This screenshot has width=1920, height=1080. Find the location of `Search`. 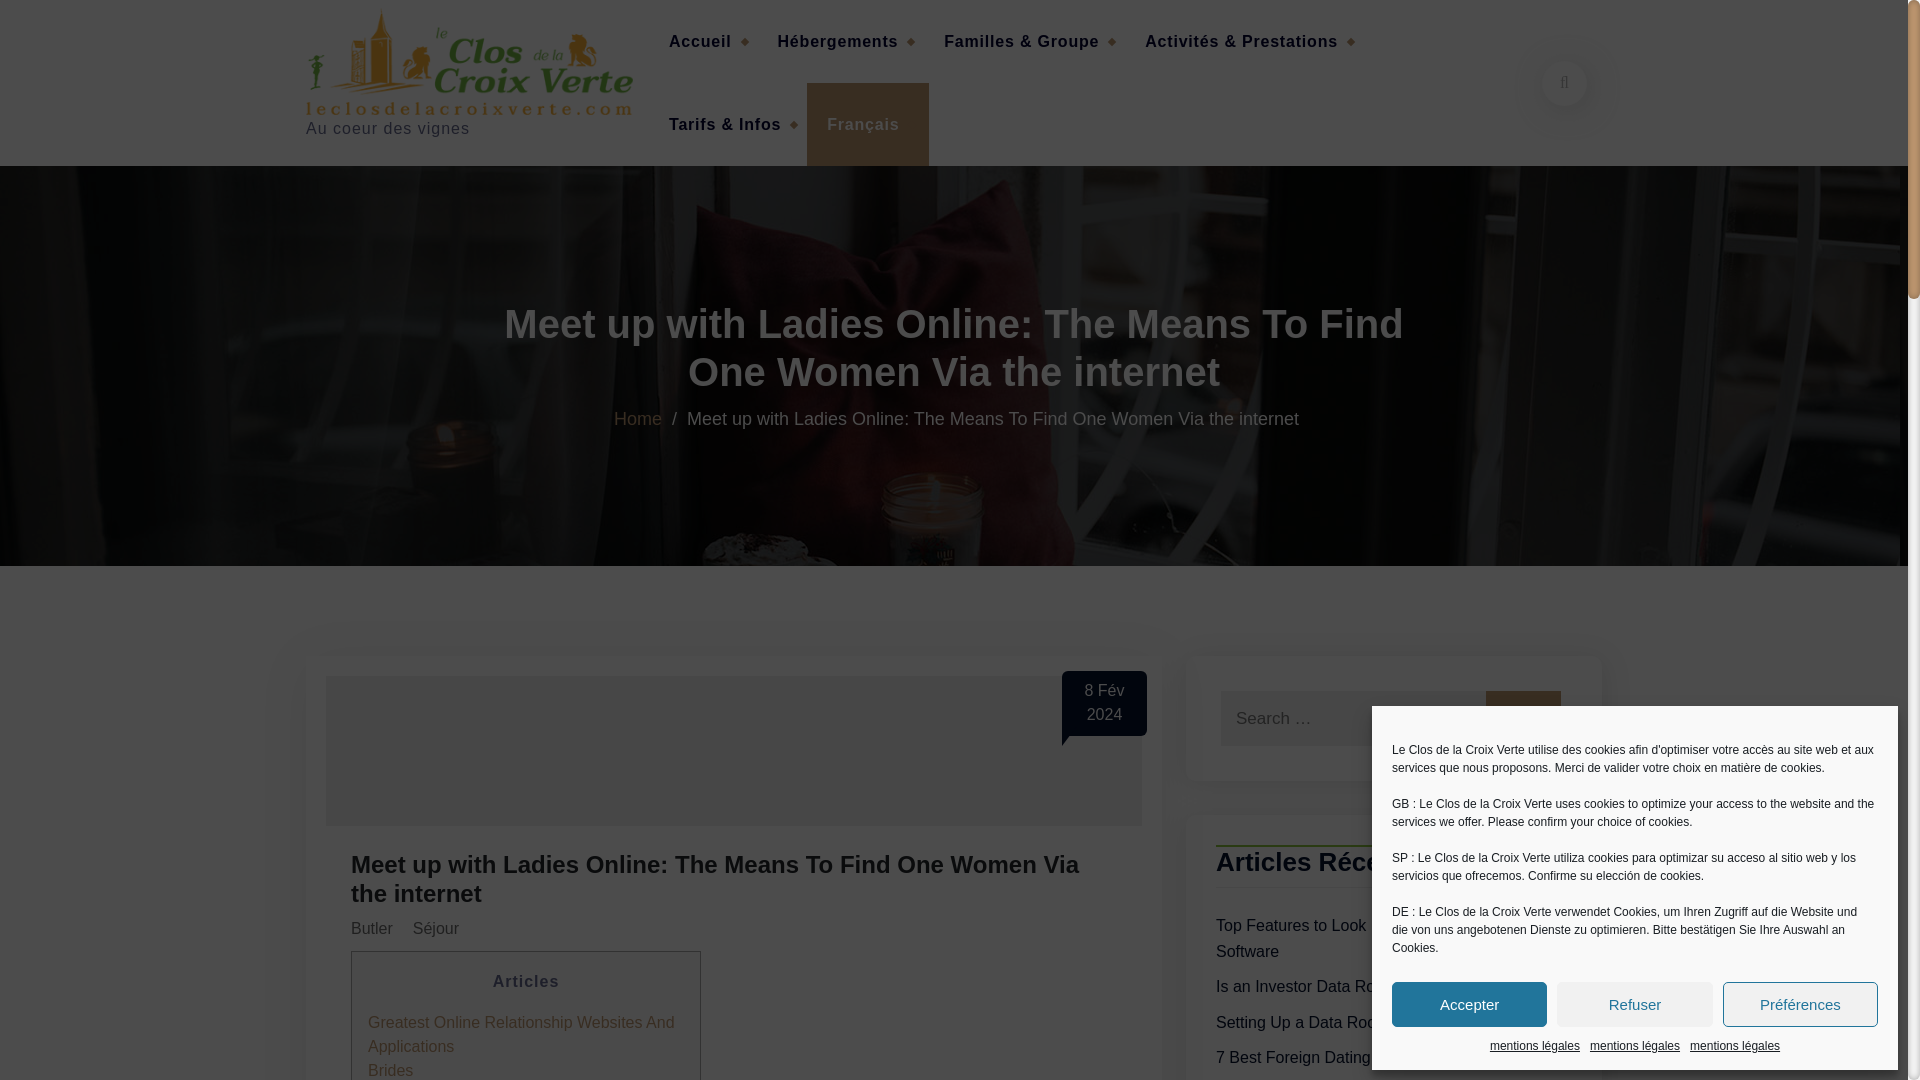

Search is located at coordinates (1523, 718).